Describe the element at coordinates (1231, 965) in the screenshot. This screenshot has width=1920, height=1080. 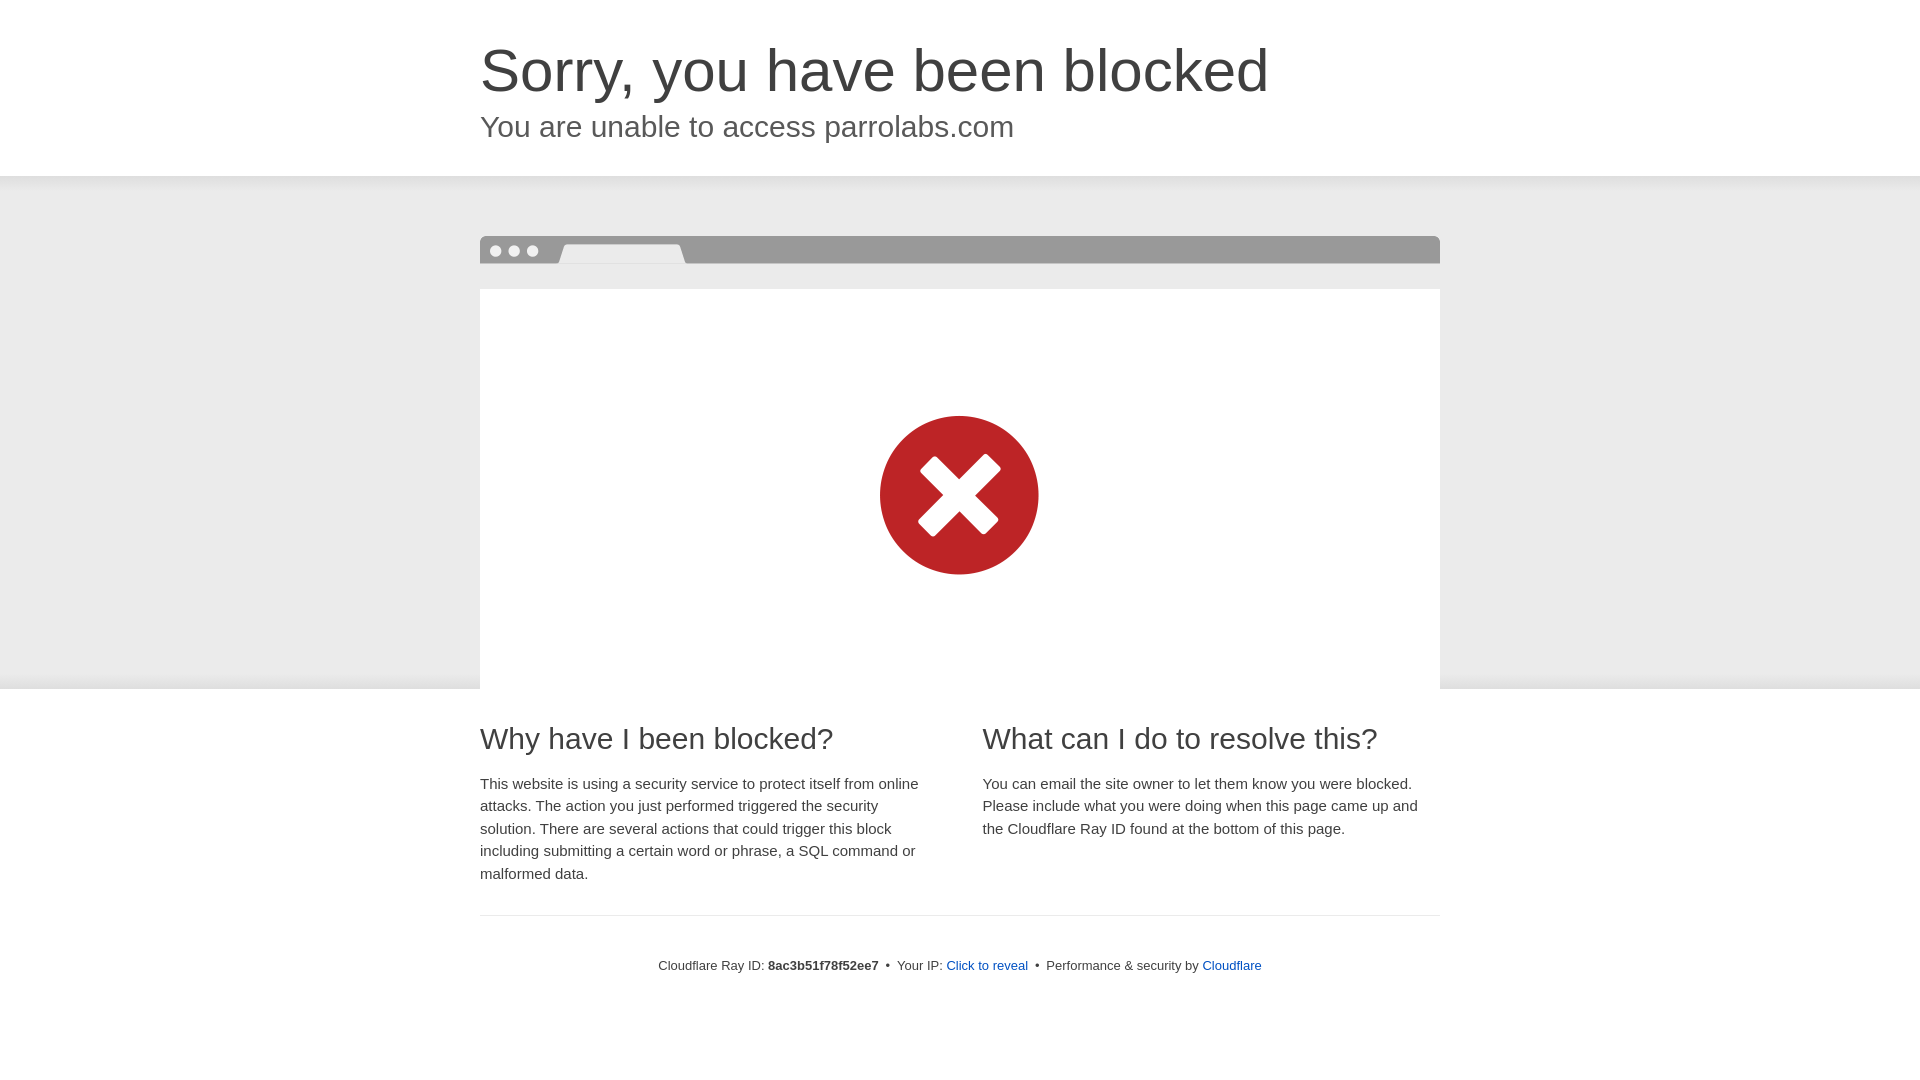
I see `Cloudflare` at that location.